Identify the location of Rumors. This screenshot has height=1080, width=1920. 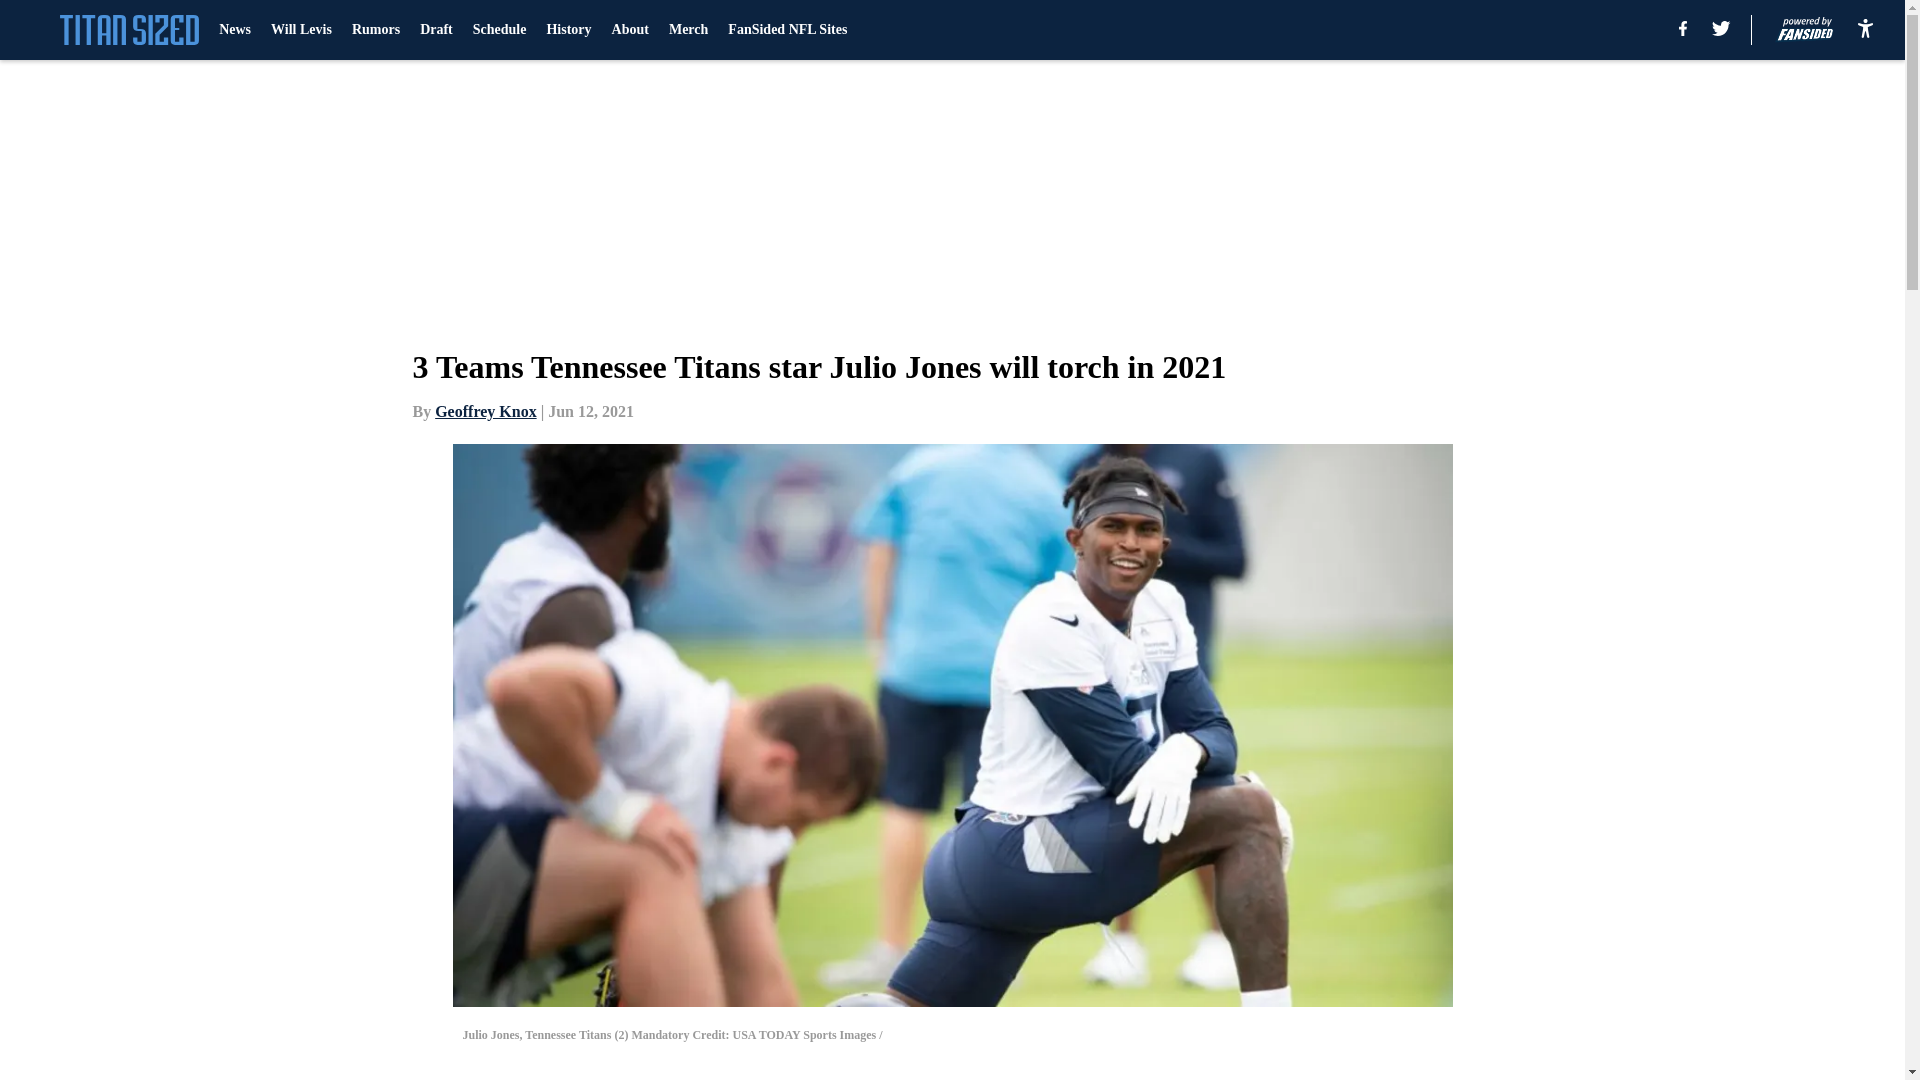
(375, 30).